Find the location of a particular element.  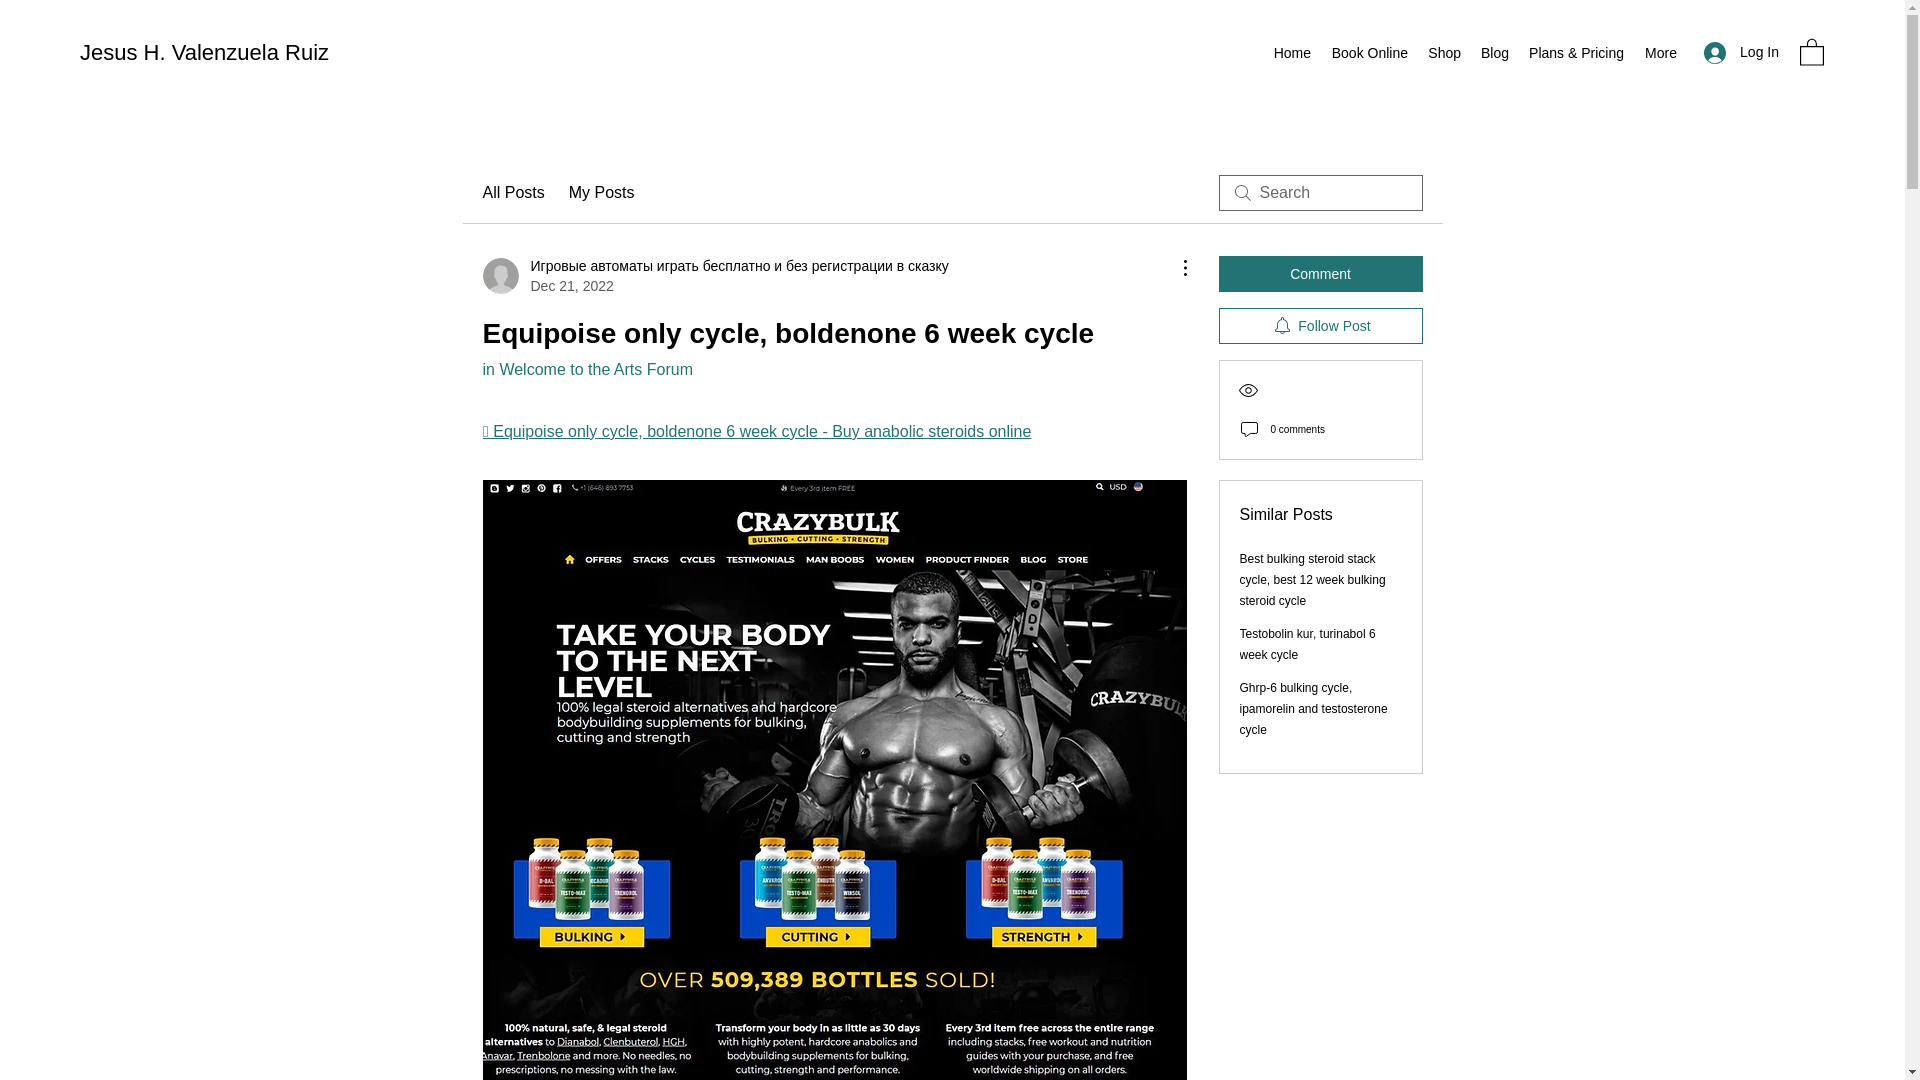

Jesus H. Valenzuela Ruiz is located at coordinates (204, 52).